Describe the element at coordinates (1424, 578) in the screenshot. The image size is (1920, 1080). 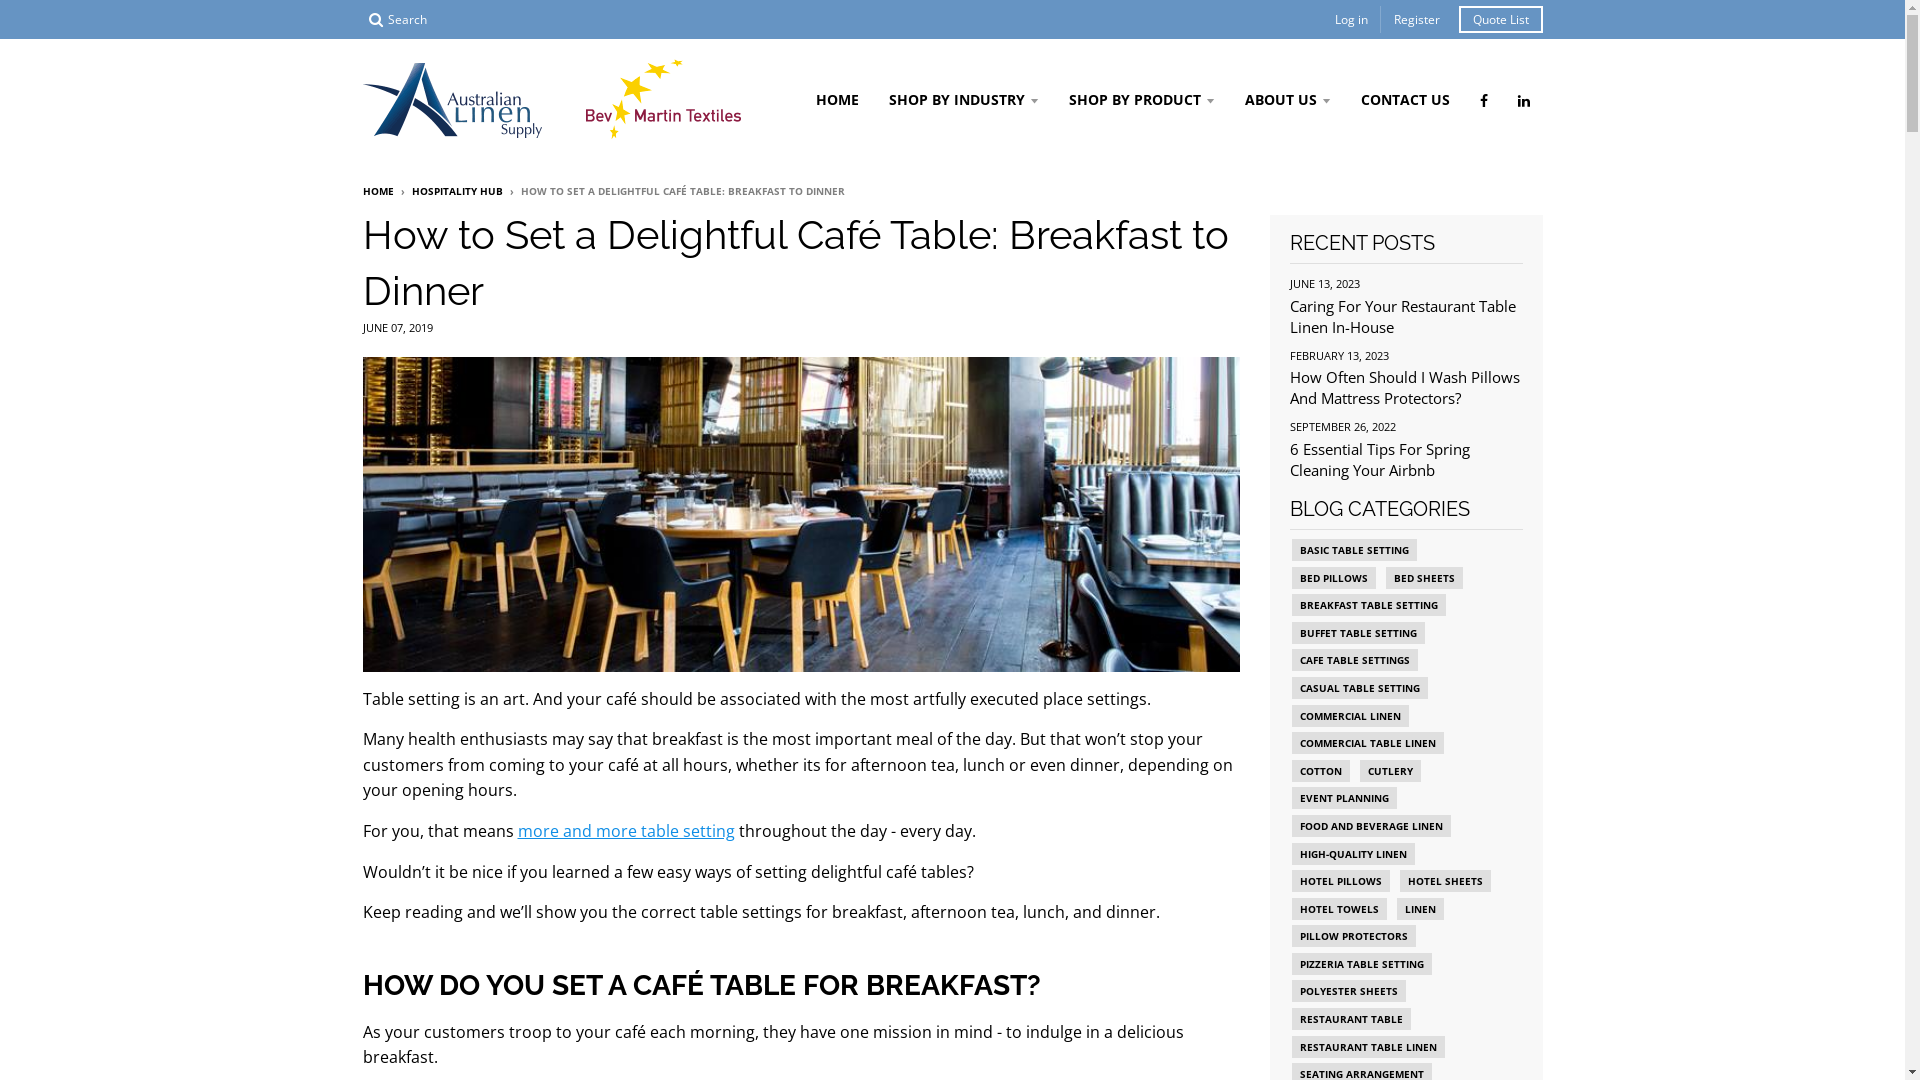
I see `BED SHEETS` at that location.